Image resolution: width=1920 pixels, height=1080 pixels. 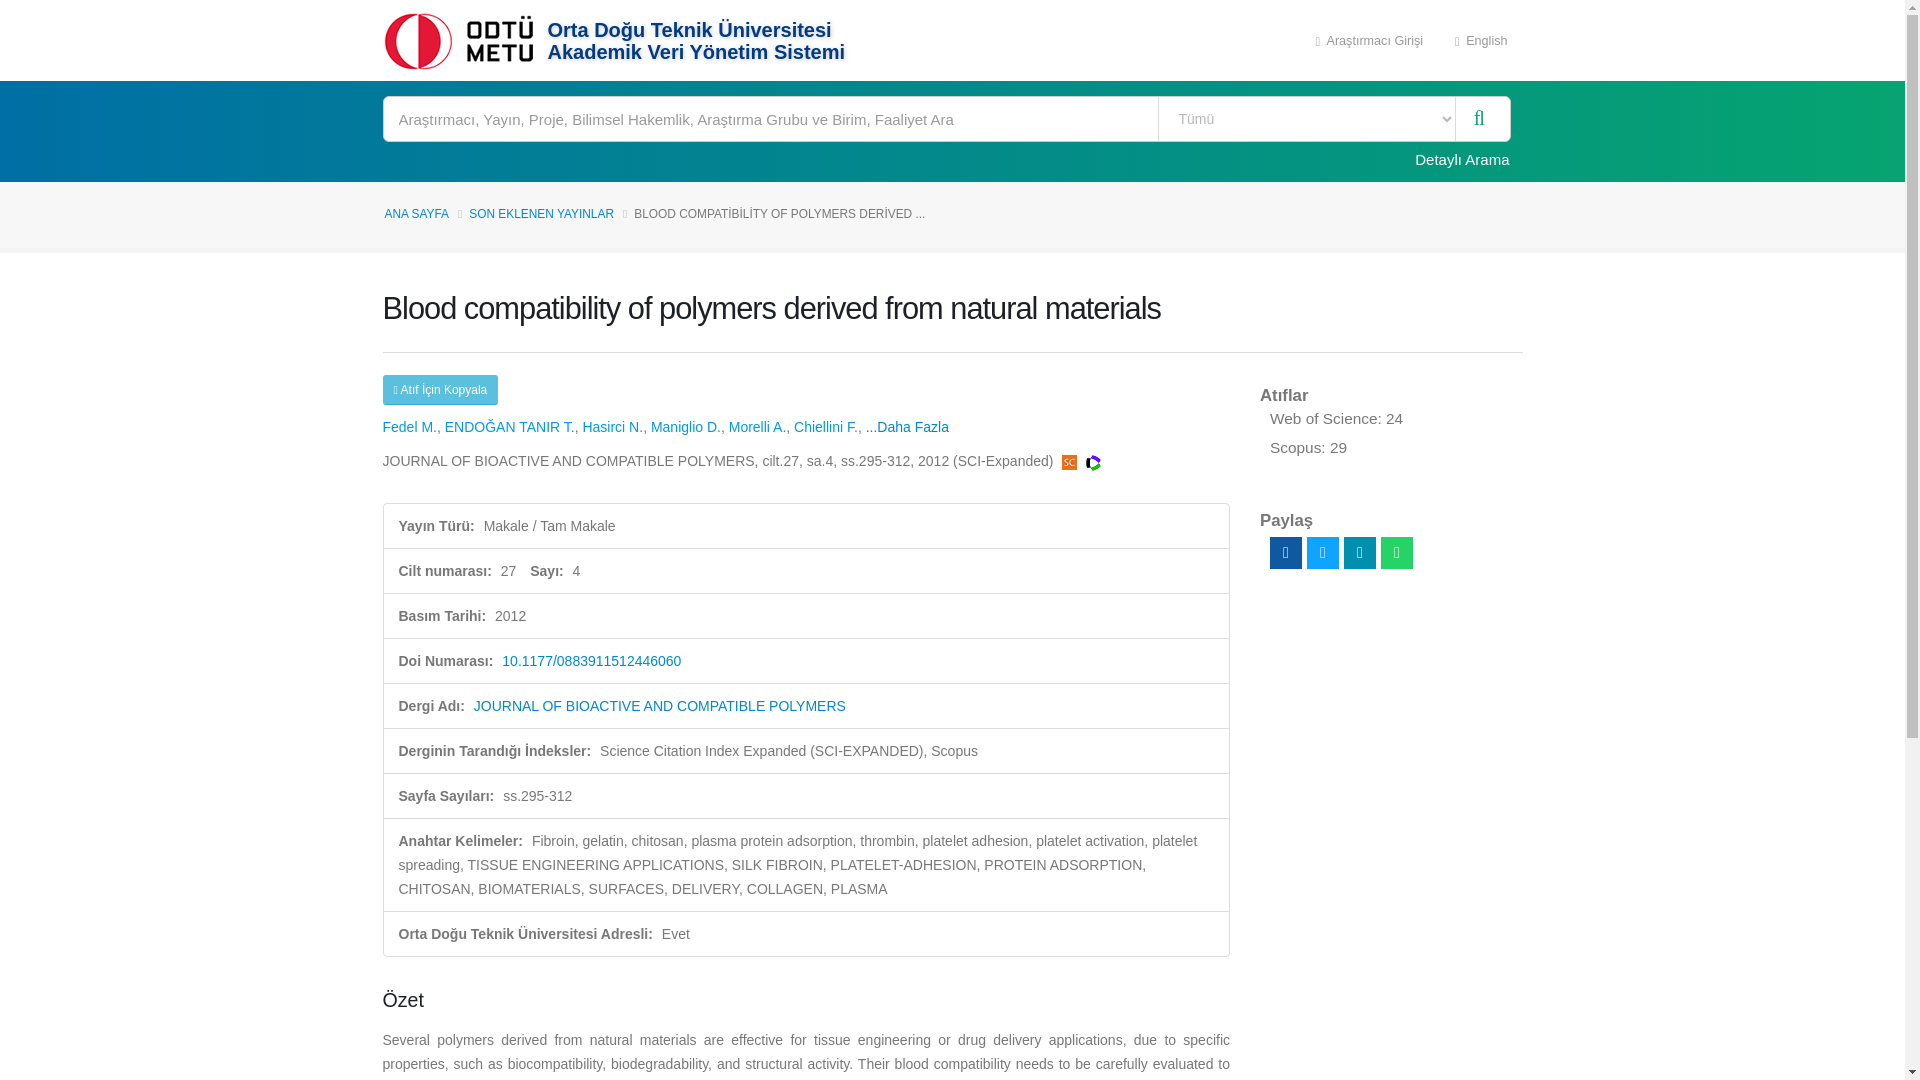 What do you see at coordinates (660, 705) in the screenshot?
I see `JOURNAL OF BIOACTIVE AND COMPATIBLE POLYMERS` at bounding box center [660, 705].